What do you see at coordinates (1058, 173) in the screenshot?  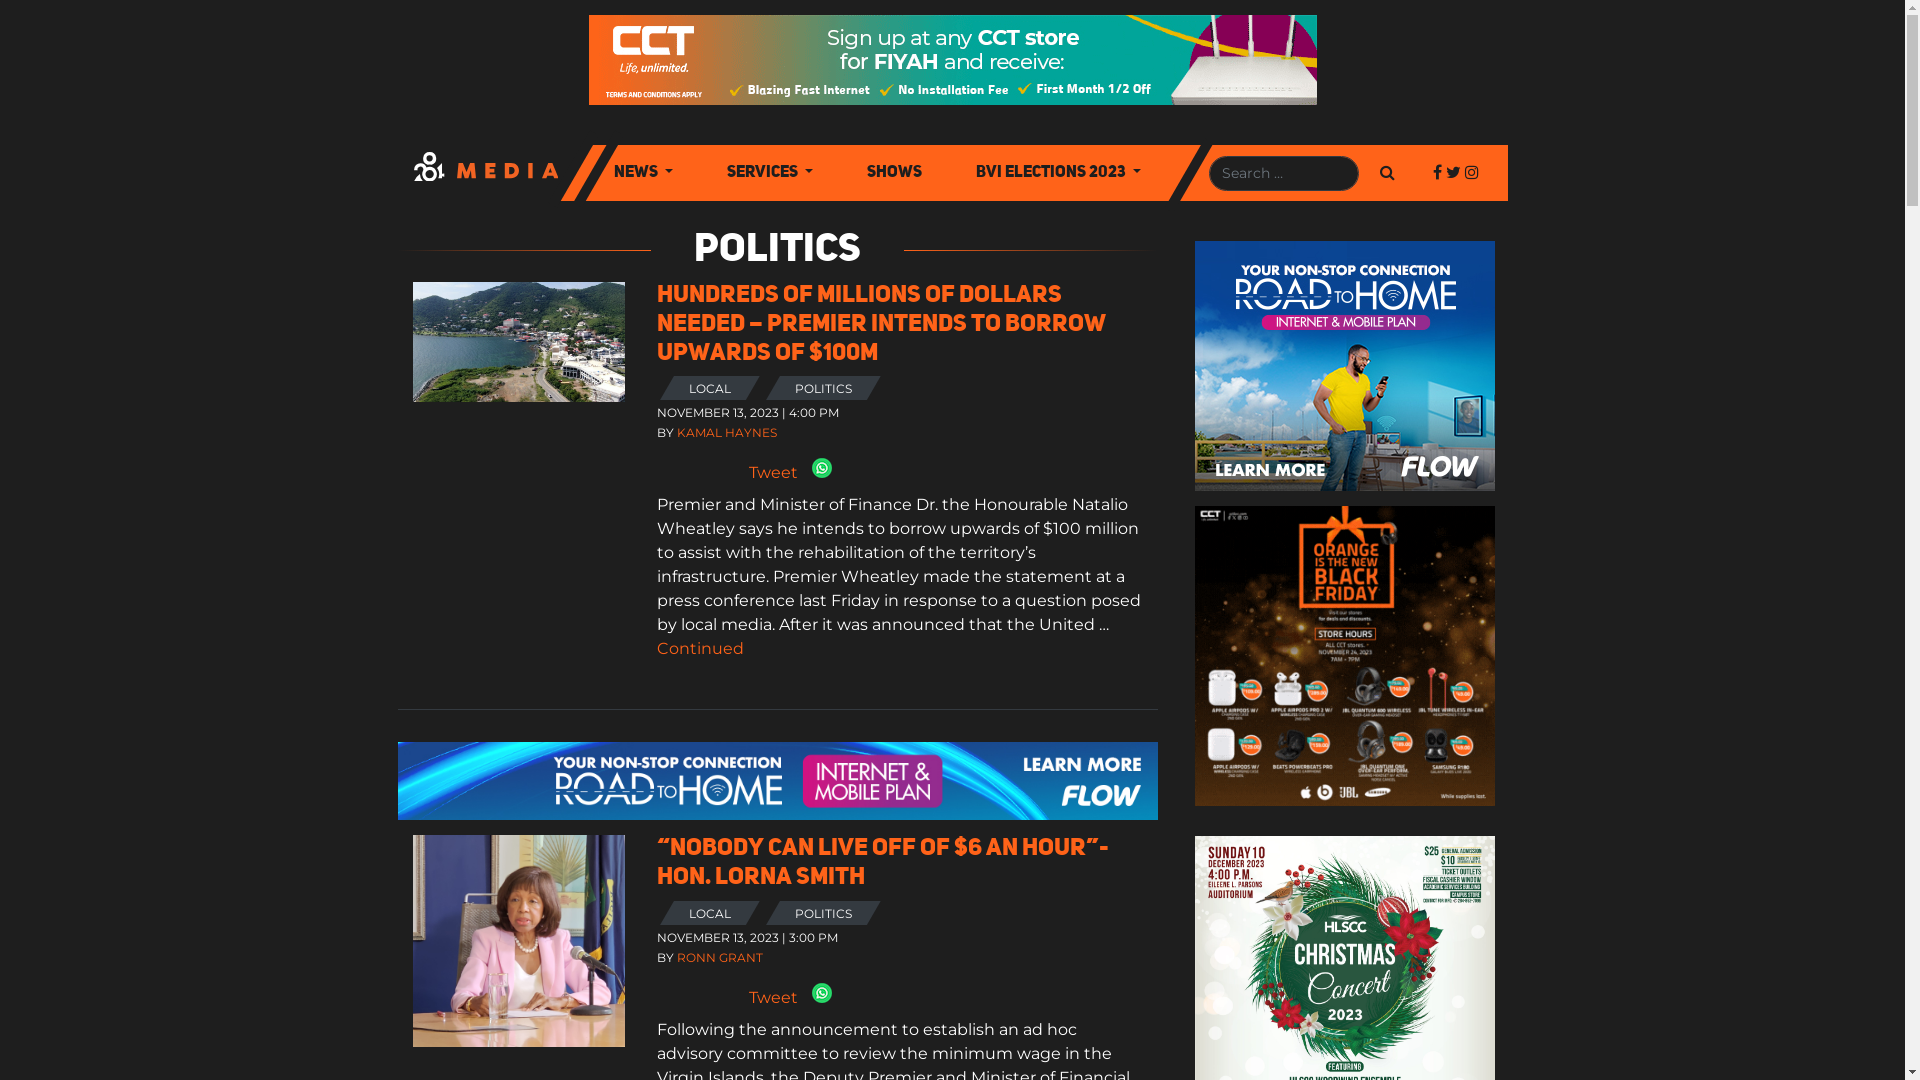 I see `BVI ELECTIONS 2023` at bounding box center [1058, 173].